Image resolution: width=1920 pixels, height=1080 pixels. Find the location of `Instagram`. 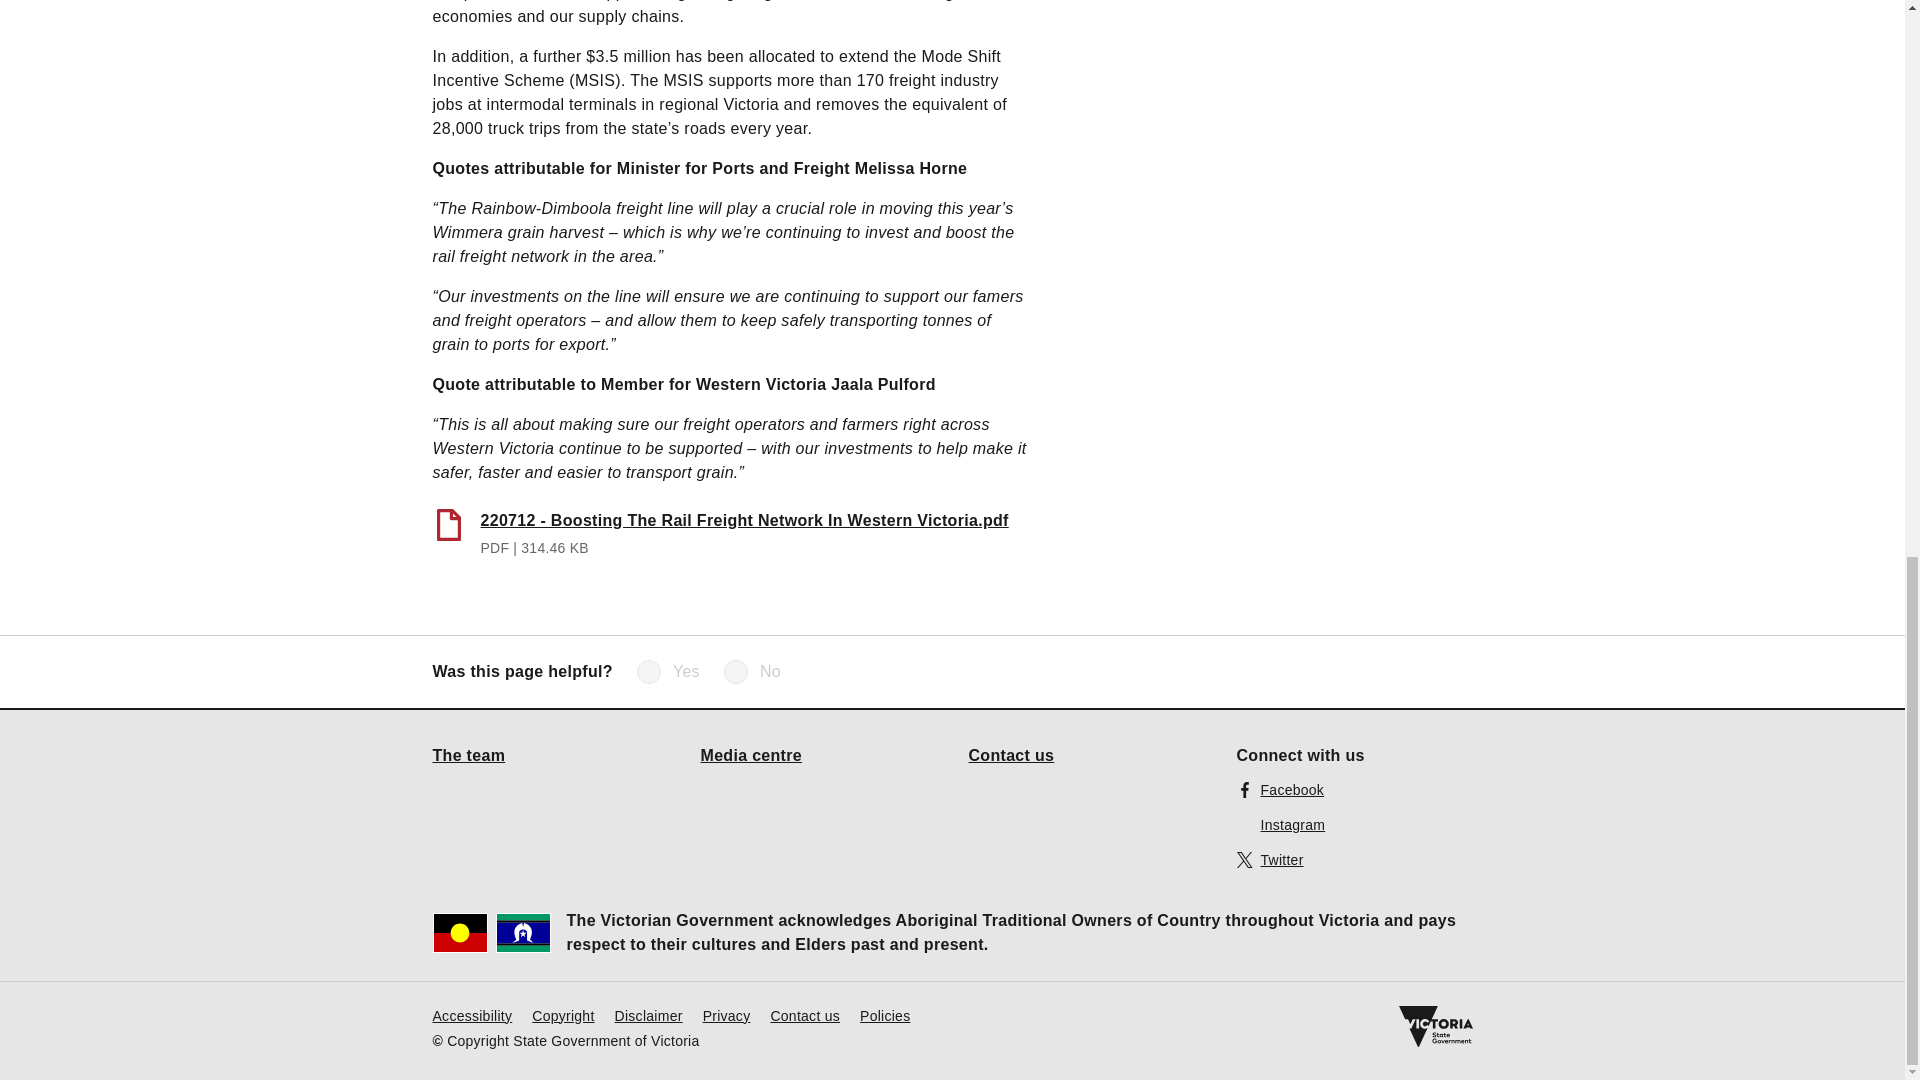

Instagram is located at coordinates (1280, 824).